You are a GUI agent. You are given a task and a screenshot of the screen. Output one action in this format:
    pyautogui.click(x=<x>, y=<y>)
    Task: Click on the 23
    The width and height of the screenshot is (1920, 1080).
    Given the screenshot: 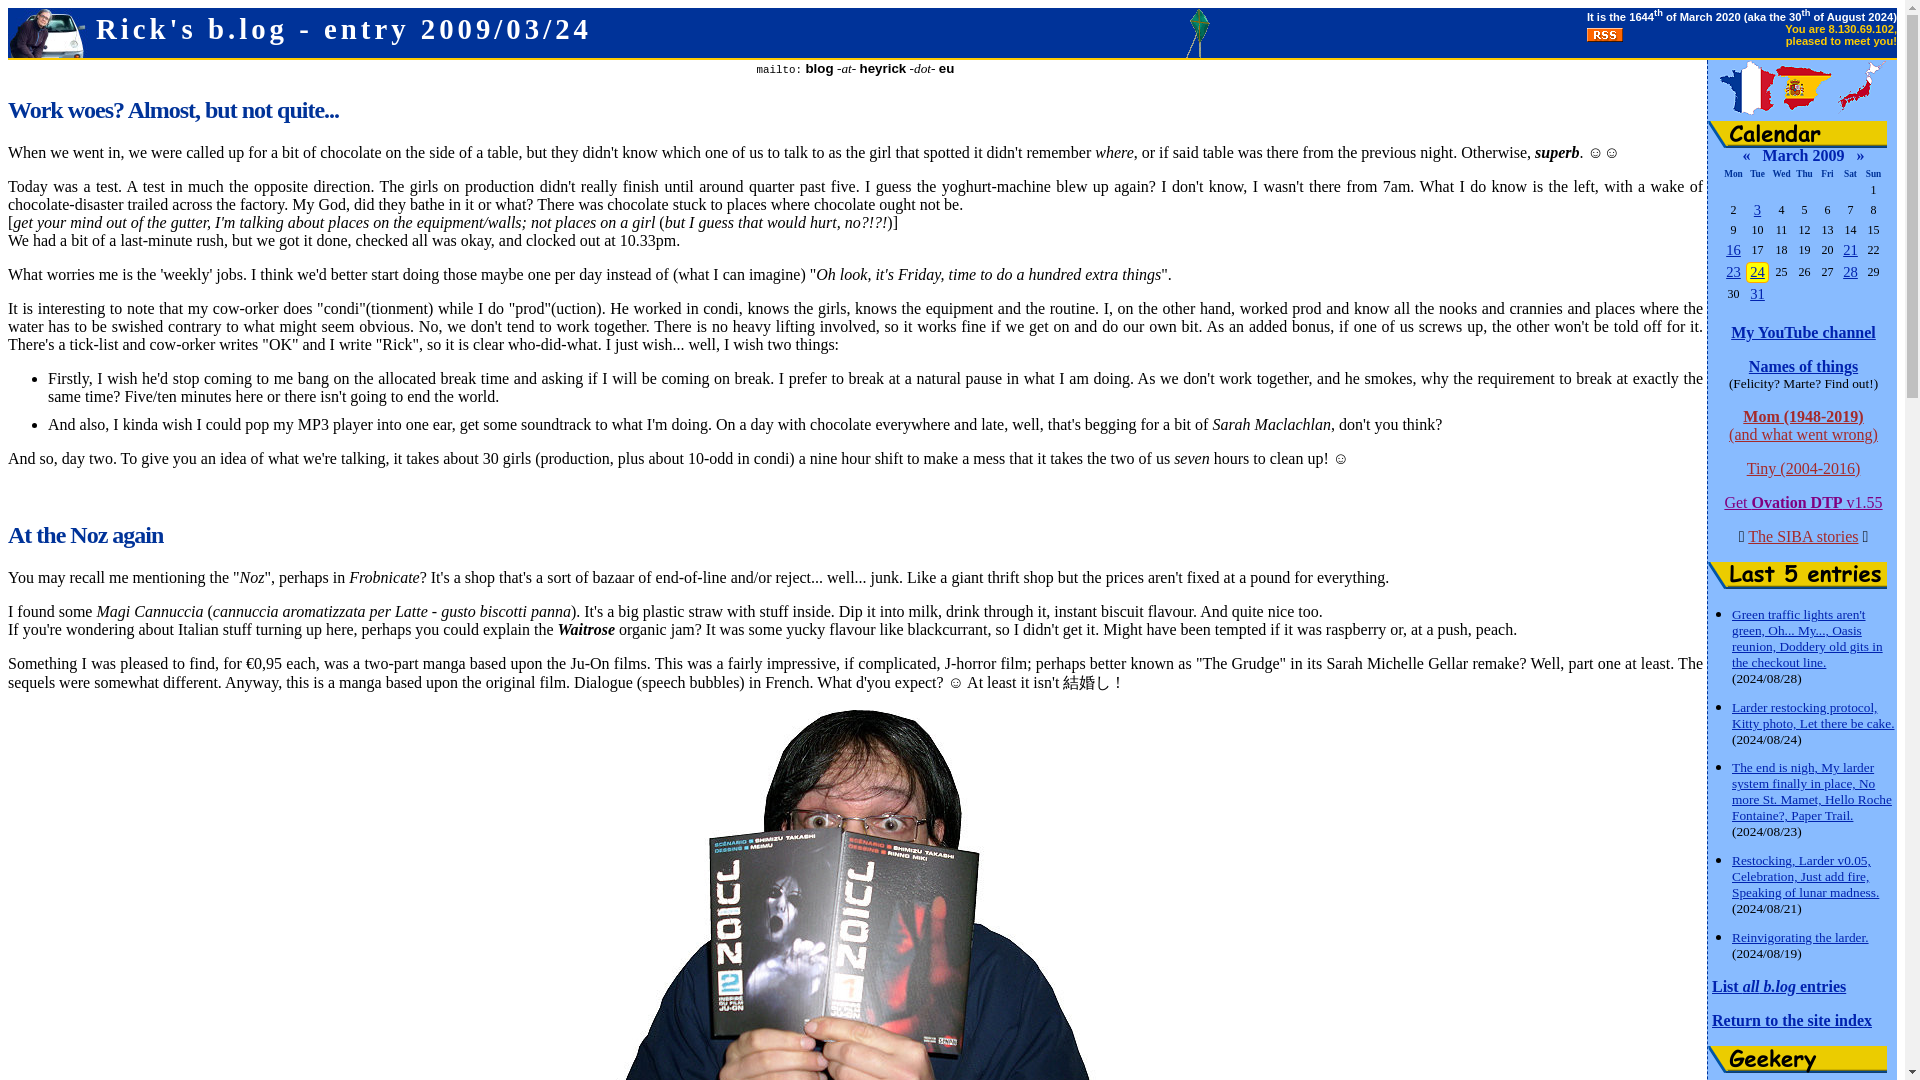 What is the action you would take?
    pyautogui.click(x=1734, y=271)
    